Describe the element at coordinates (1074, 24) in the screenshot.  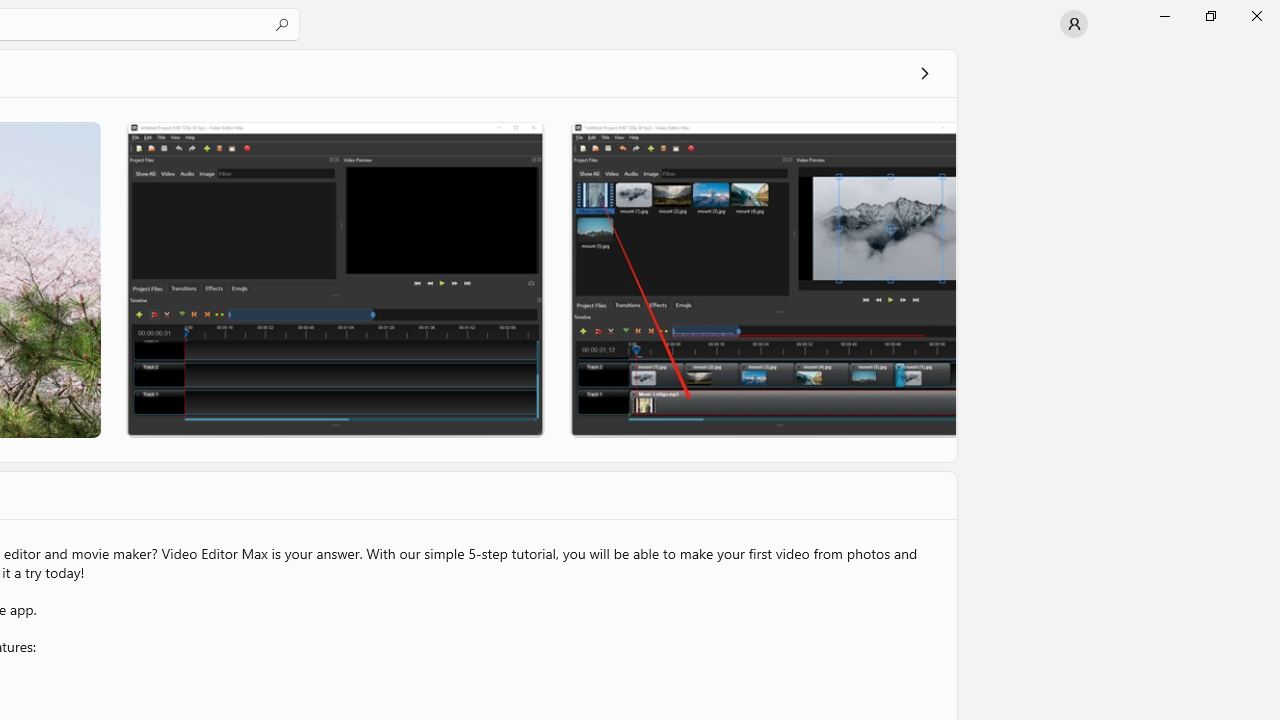
I see `User profile` at that location.